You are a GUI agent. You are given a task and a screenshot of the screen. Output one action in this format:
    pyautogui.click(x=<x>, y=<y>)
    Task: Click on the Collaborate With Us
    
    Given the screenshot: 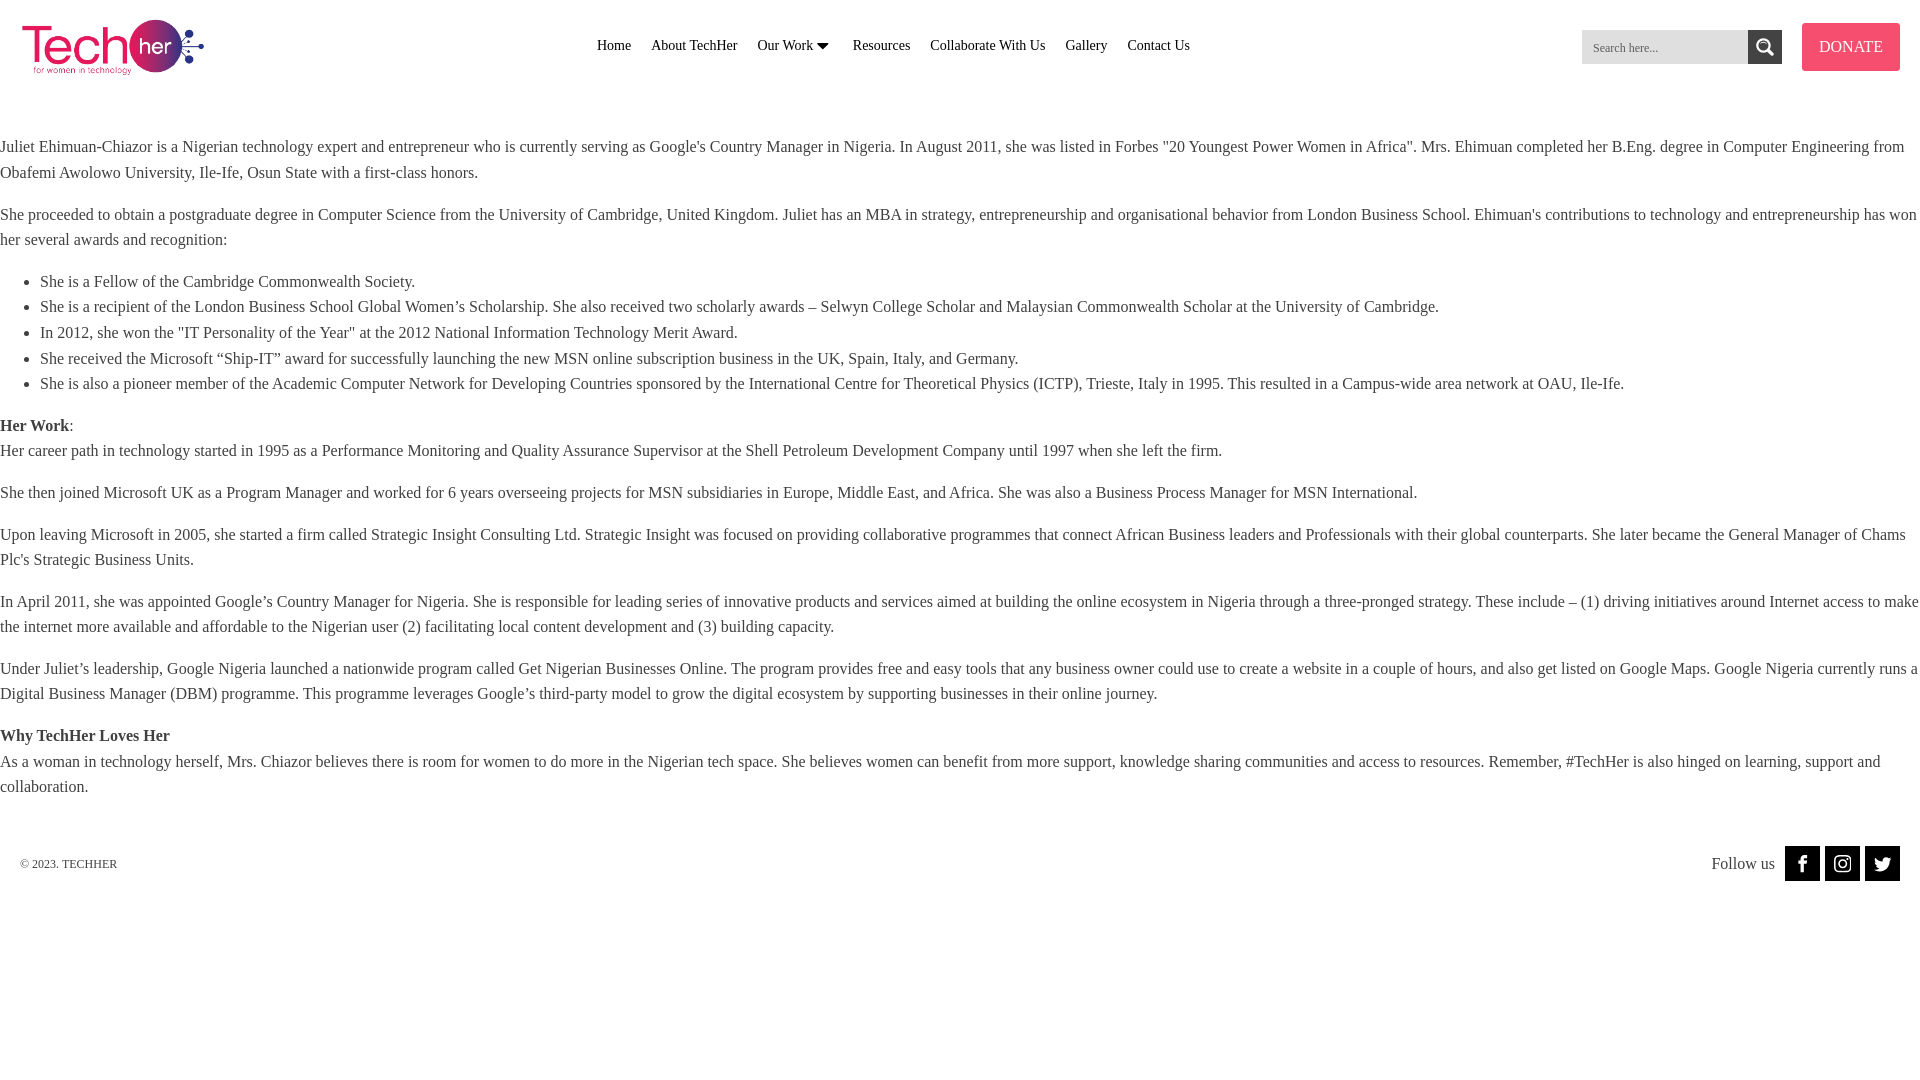 What is the action you would take?
    pyautogui.click(x=986, y=46)
    